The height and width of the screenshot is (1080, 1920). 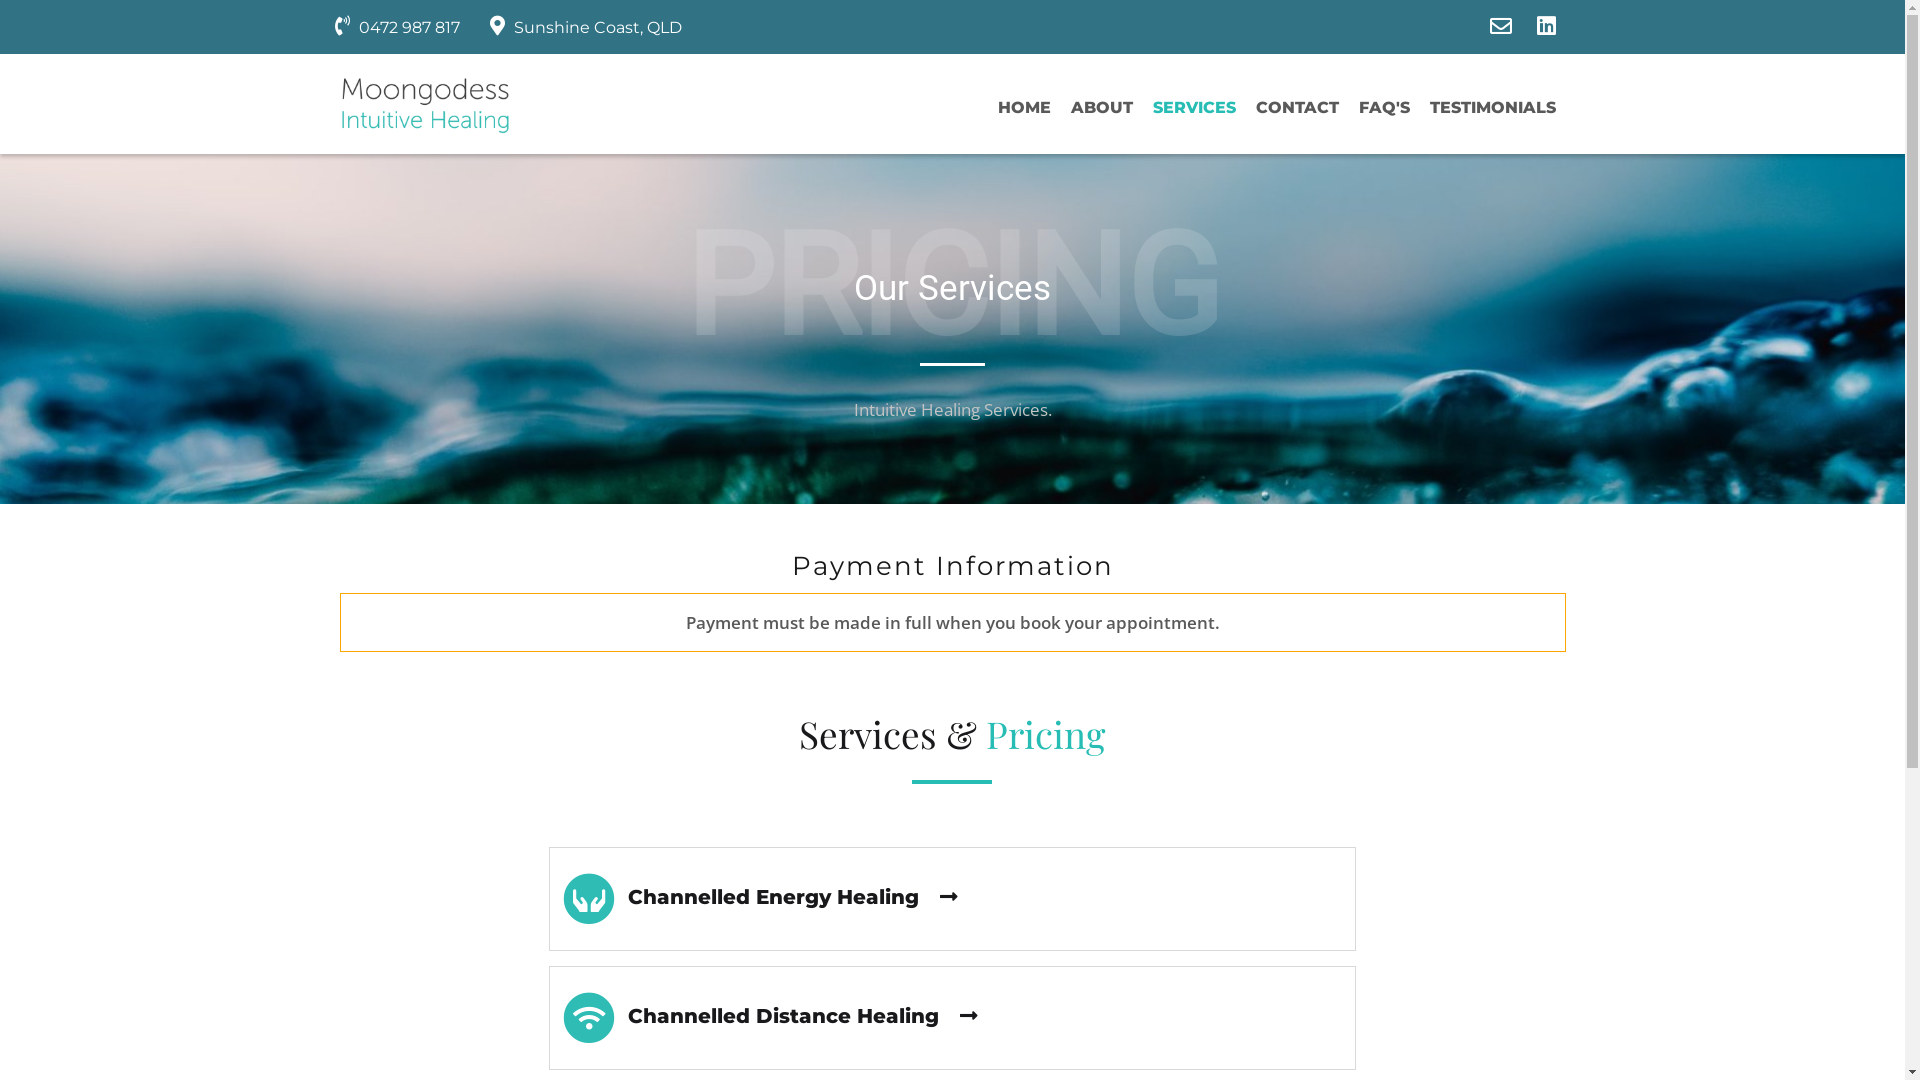 I want to click on Channelled Distance Healing, so click(x=952, y=1018).